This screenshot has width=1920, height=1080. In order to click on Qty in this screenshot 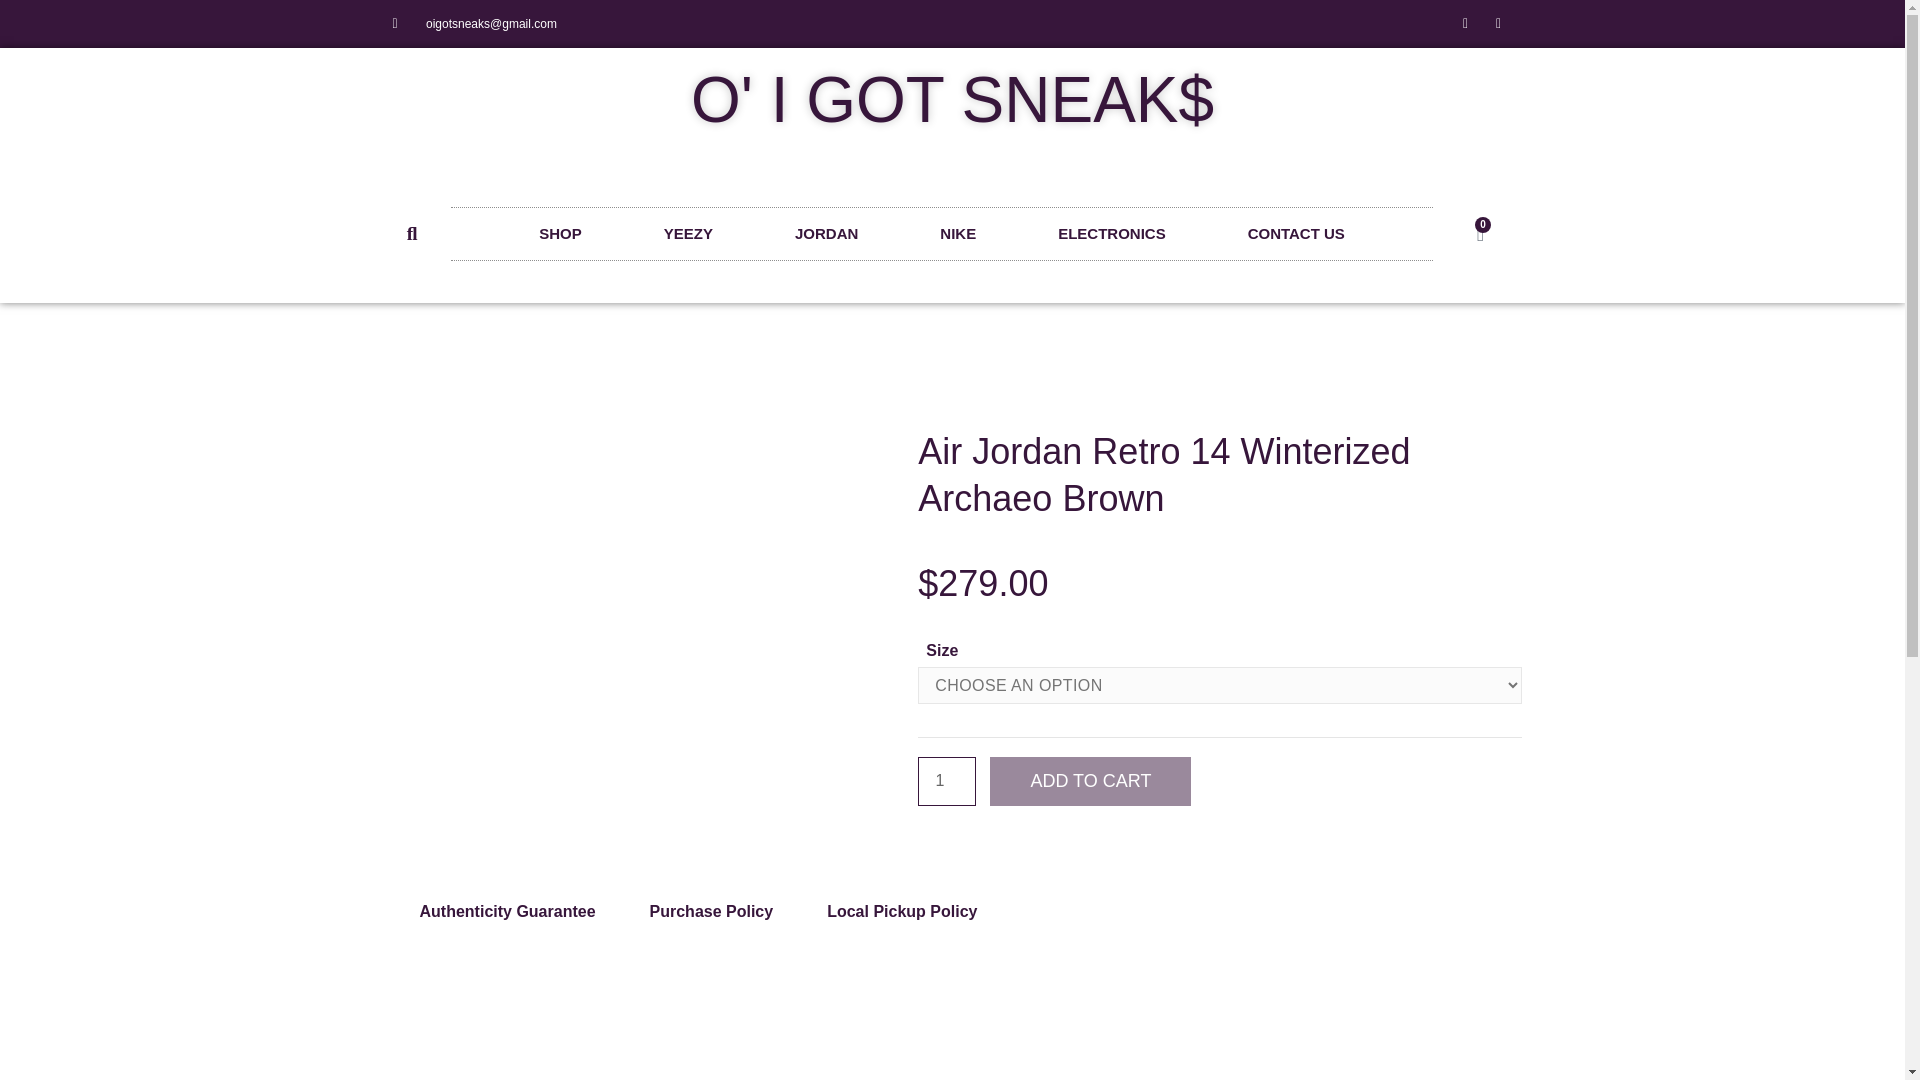, I will do `click(946, 781)`.